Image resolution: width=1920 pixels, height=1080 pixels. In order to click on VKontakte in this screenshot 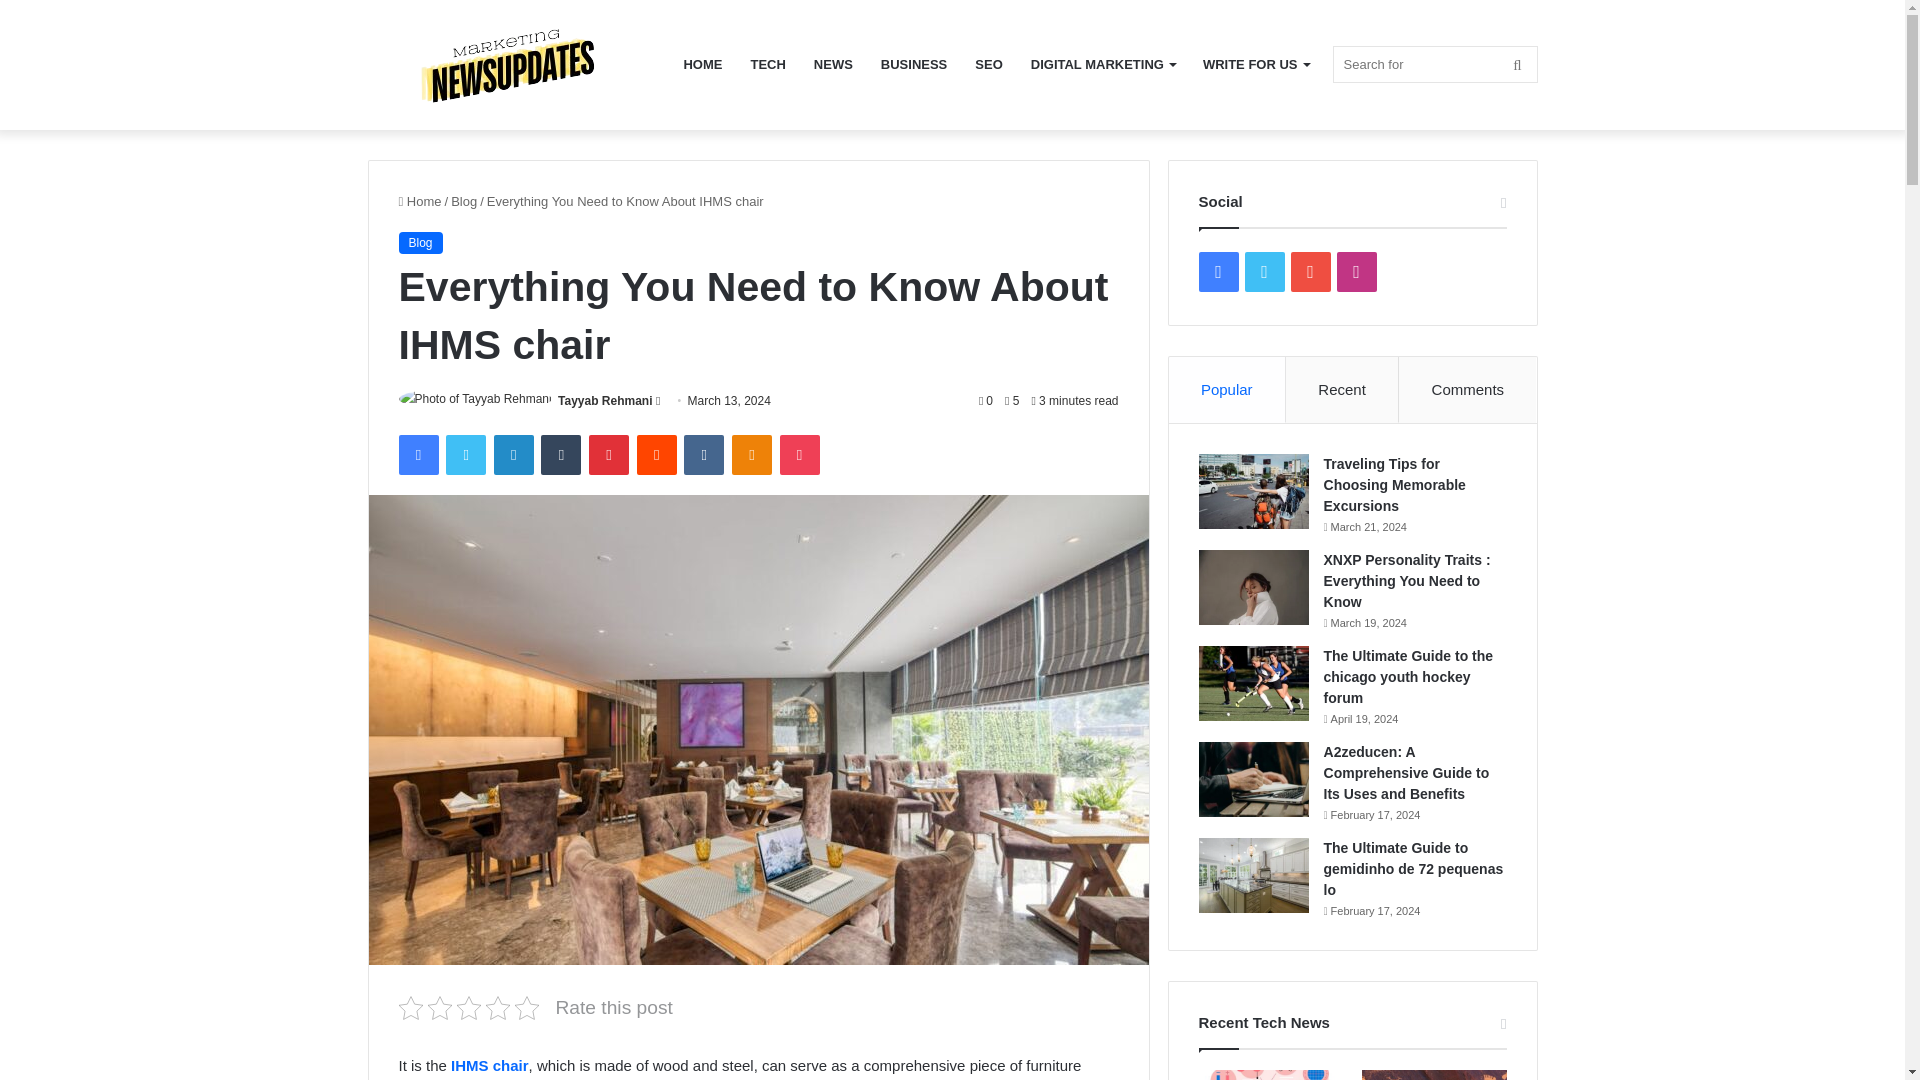, I will do `click(703, 455)`.